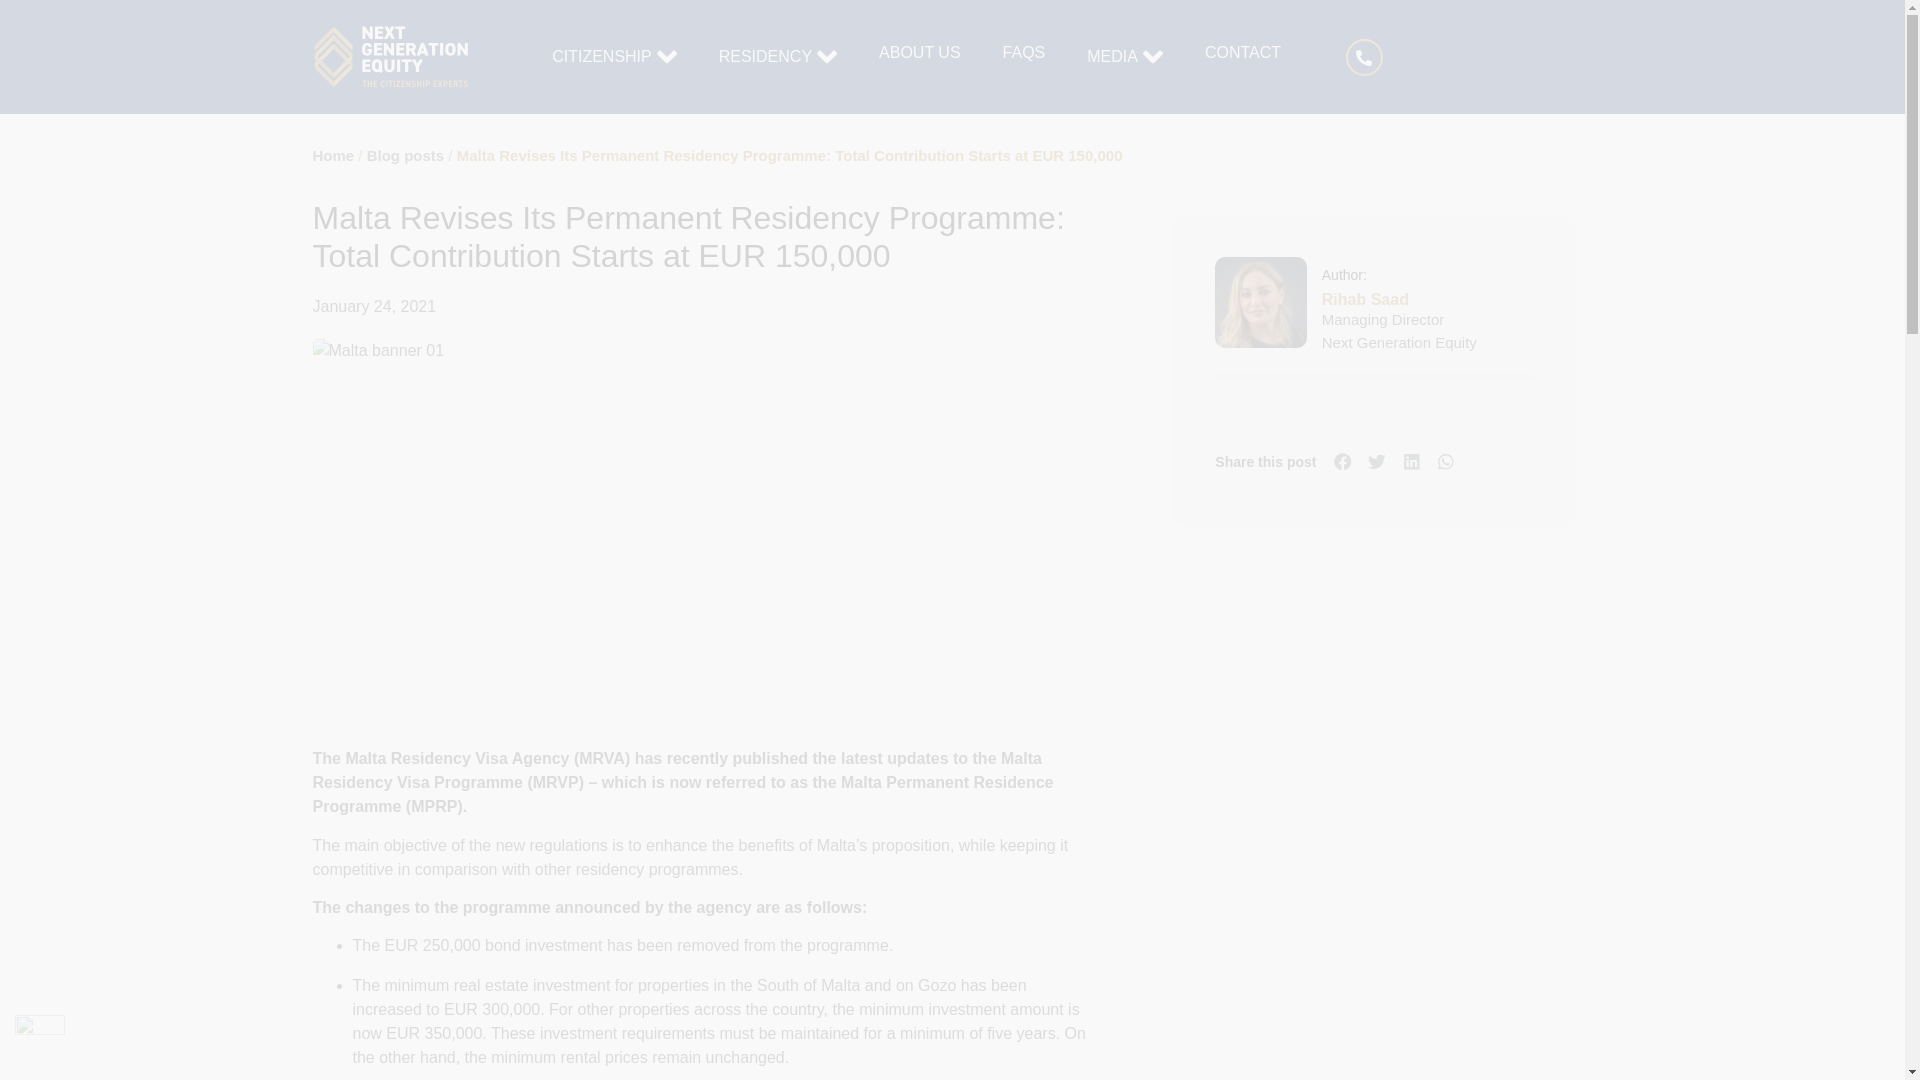  I want to click on CITIZENSHIP, so click(602, 57).